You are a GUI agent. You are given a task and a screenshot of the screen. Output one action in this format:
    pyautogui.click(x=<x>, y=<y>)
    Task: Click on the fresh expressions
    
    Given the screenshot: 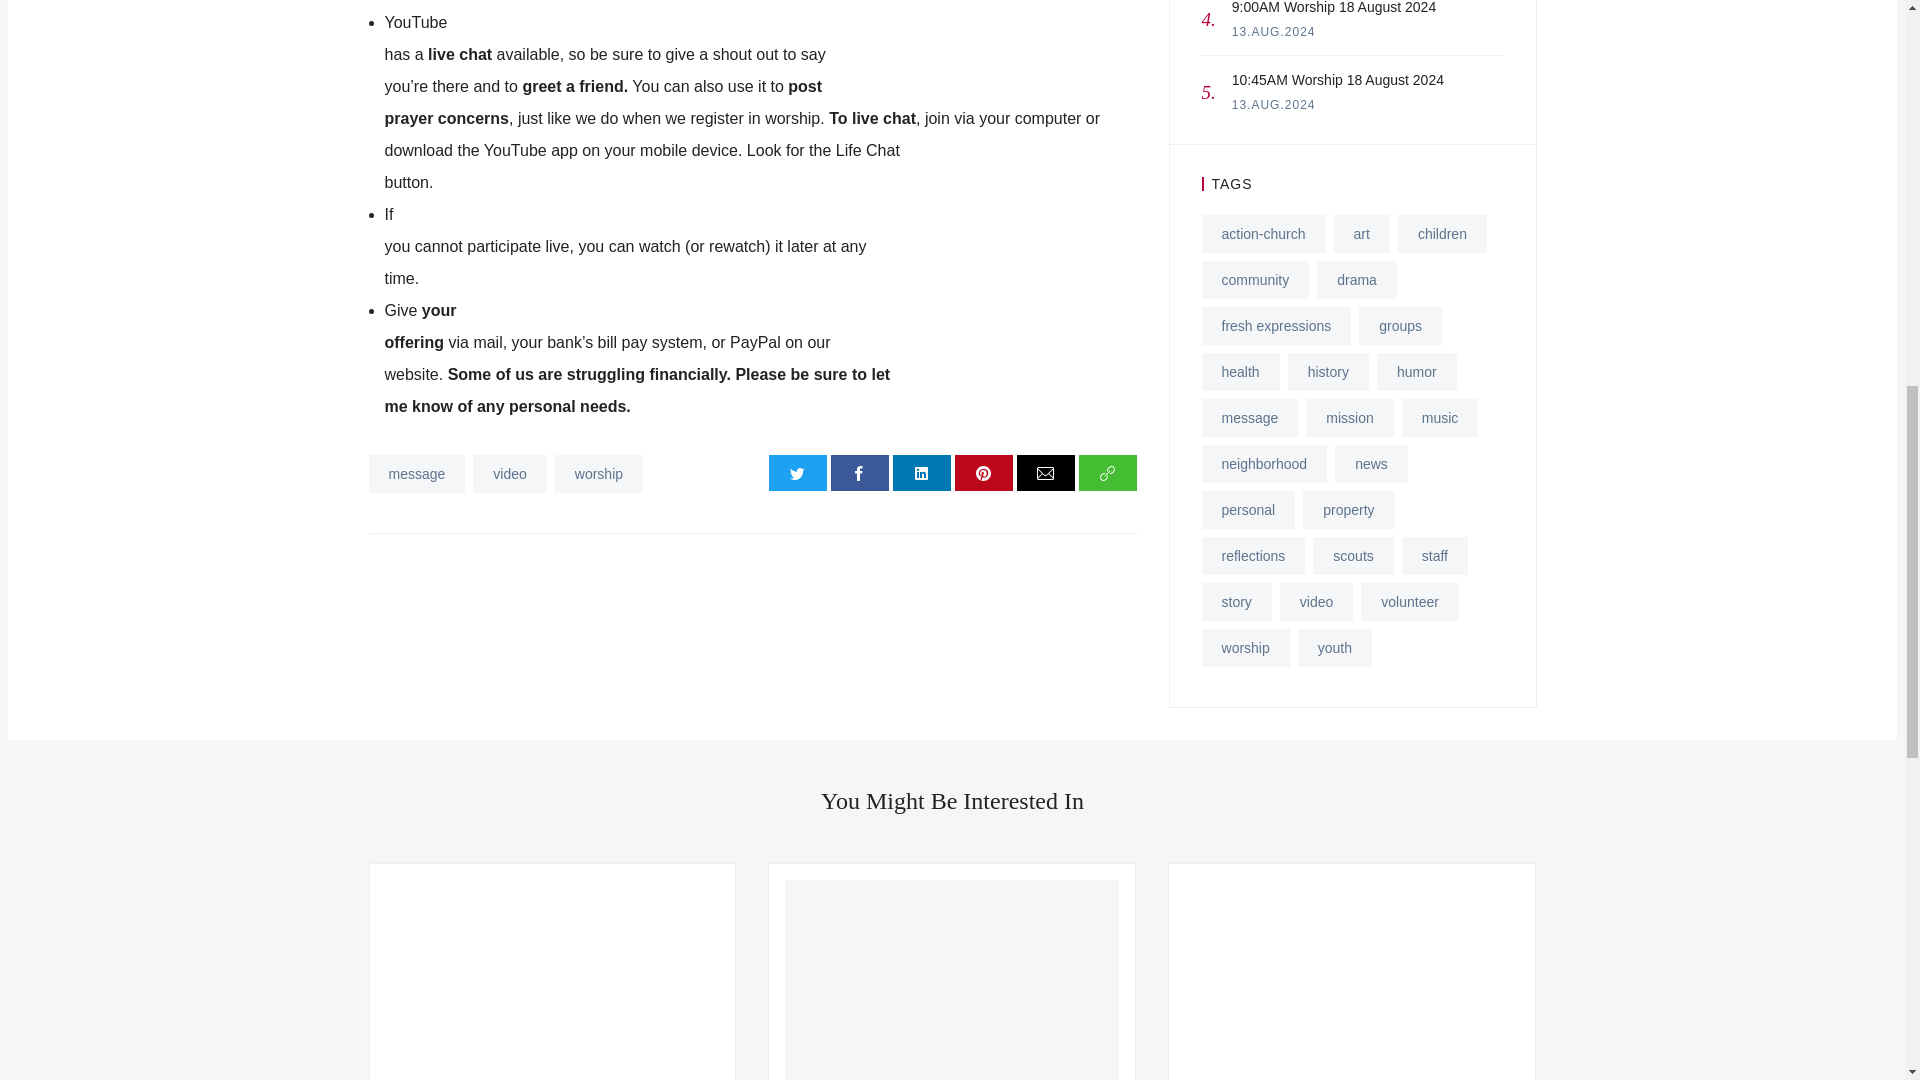 What is the action you would take?
    pyautogui.click(x=416, y=473)
    